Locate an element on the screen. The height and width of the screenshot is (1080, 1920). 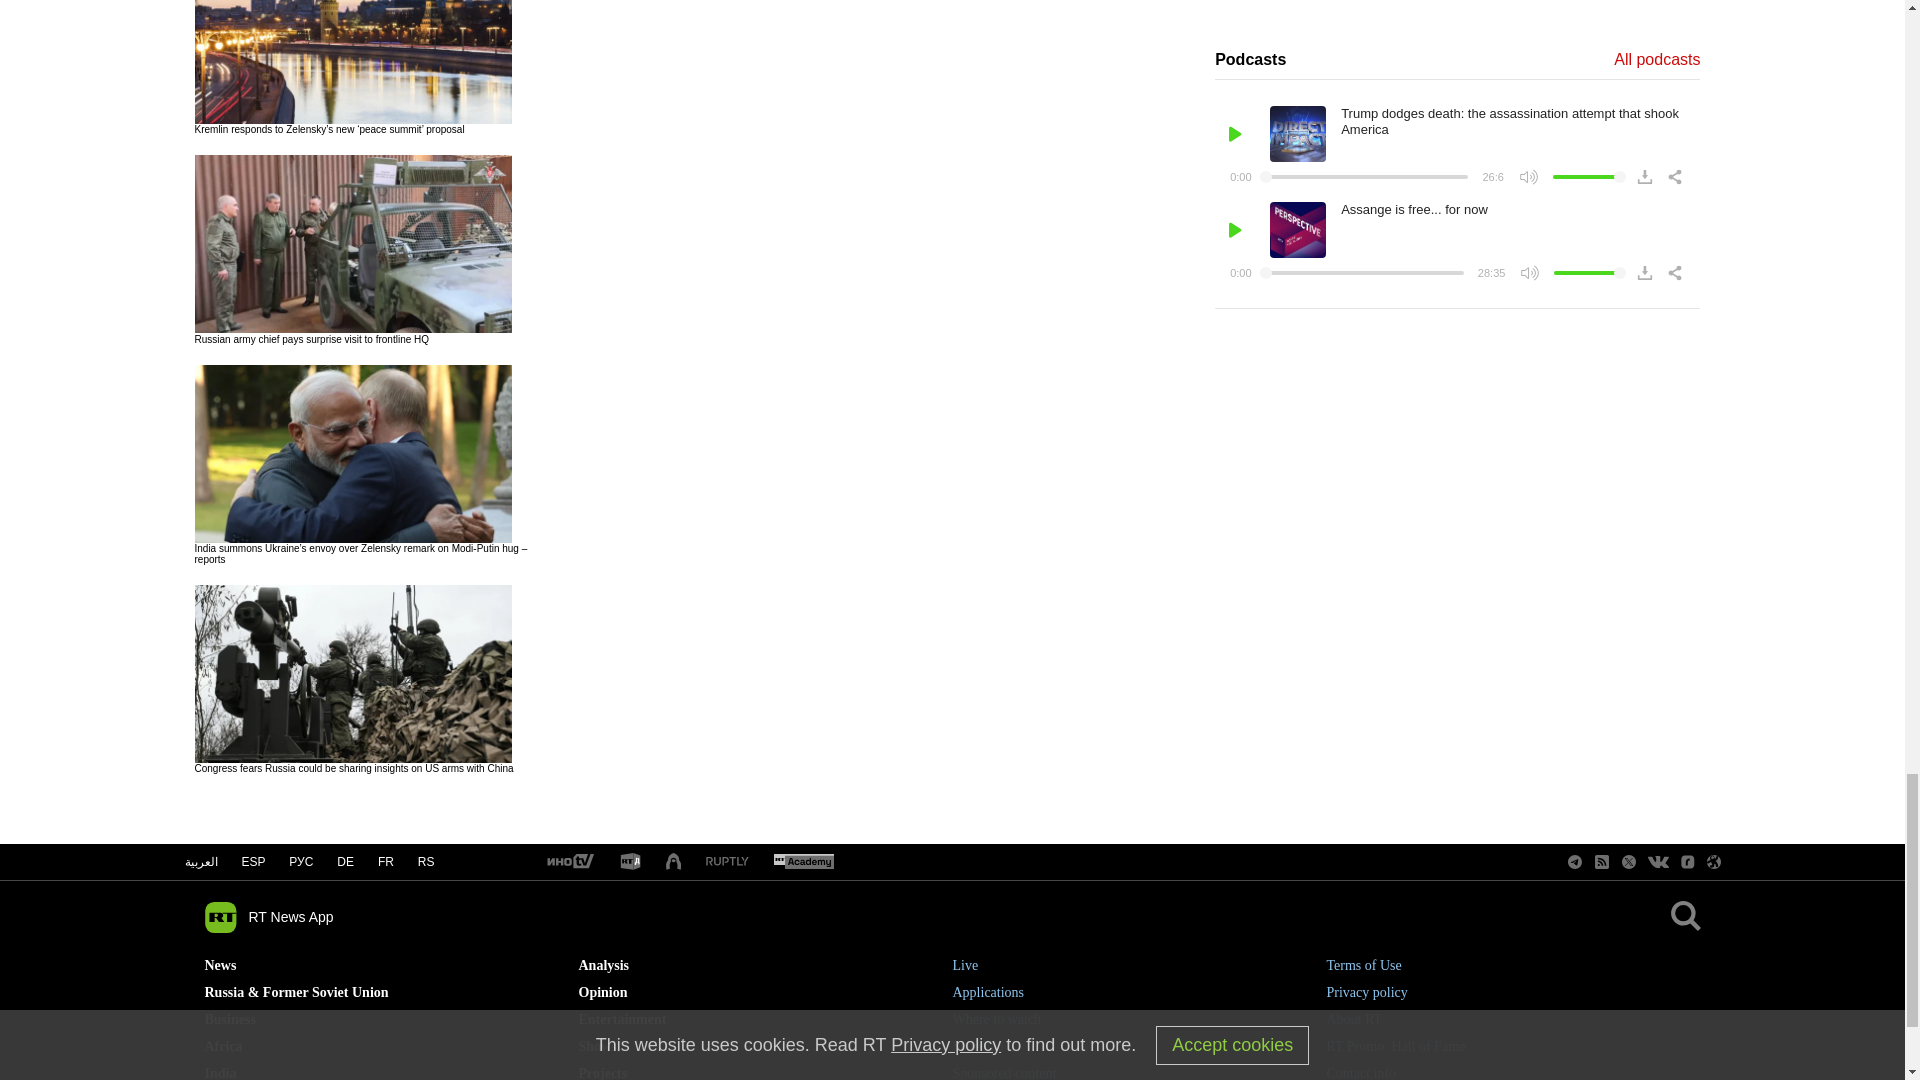
RT  is located at coordinates (727, 862).